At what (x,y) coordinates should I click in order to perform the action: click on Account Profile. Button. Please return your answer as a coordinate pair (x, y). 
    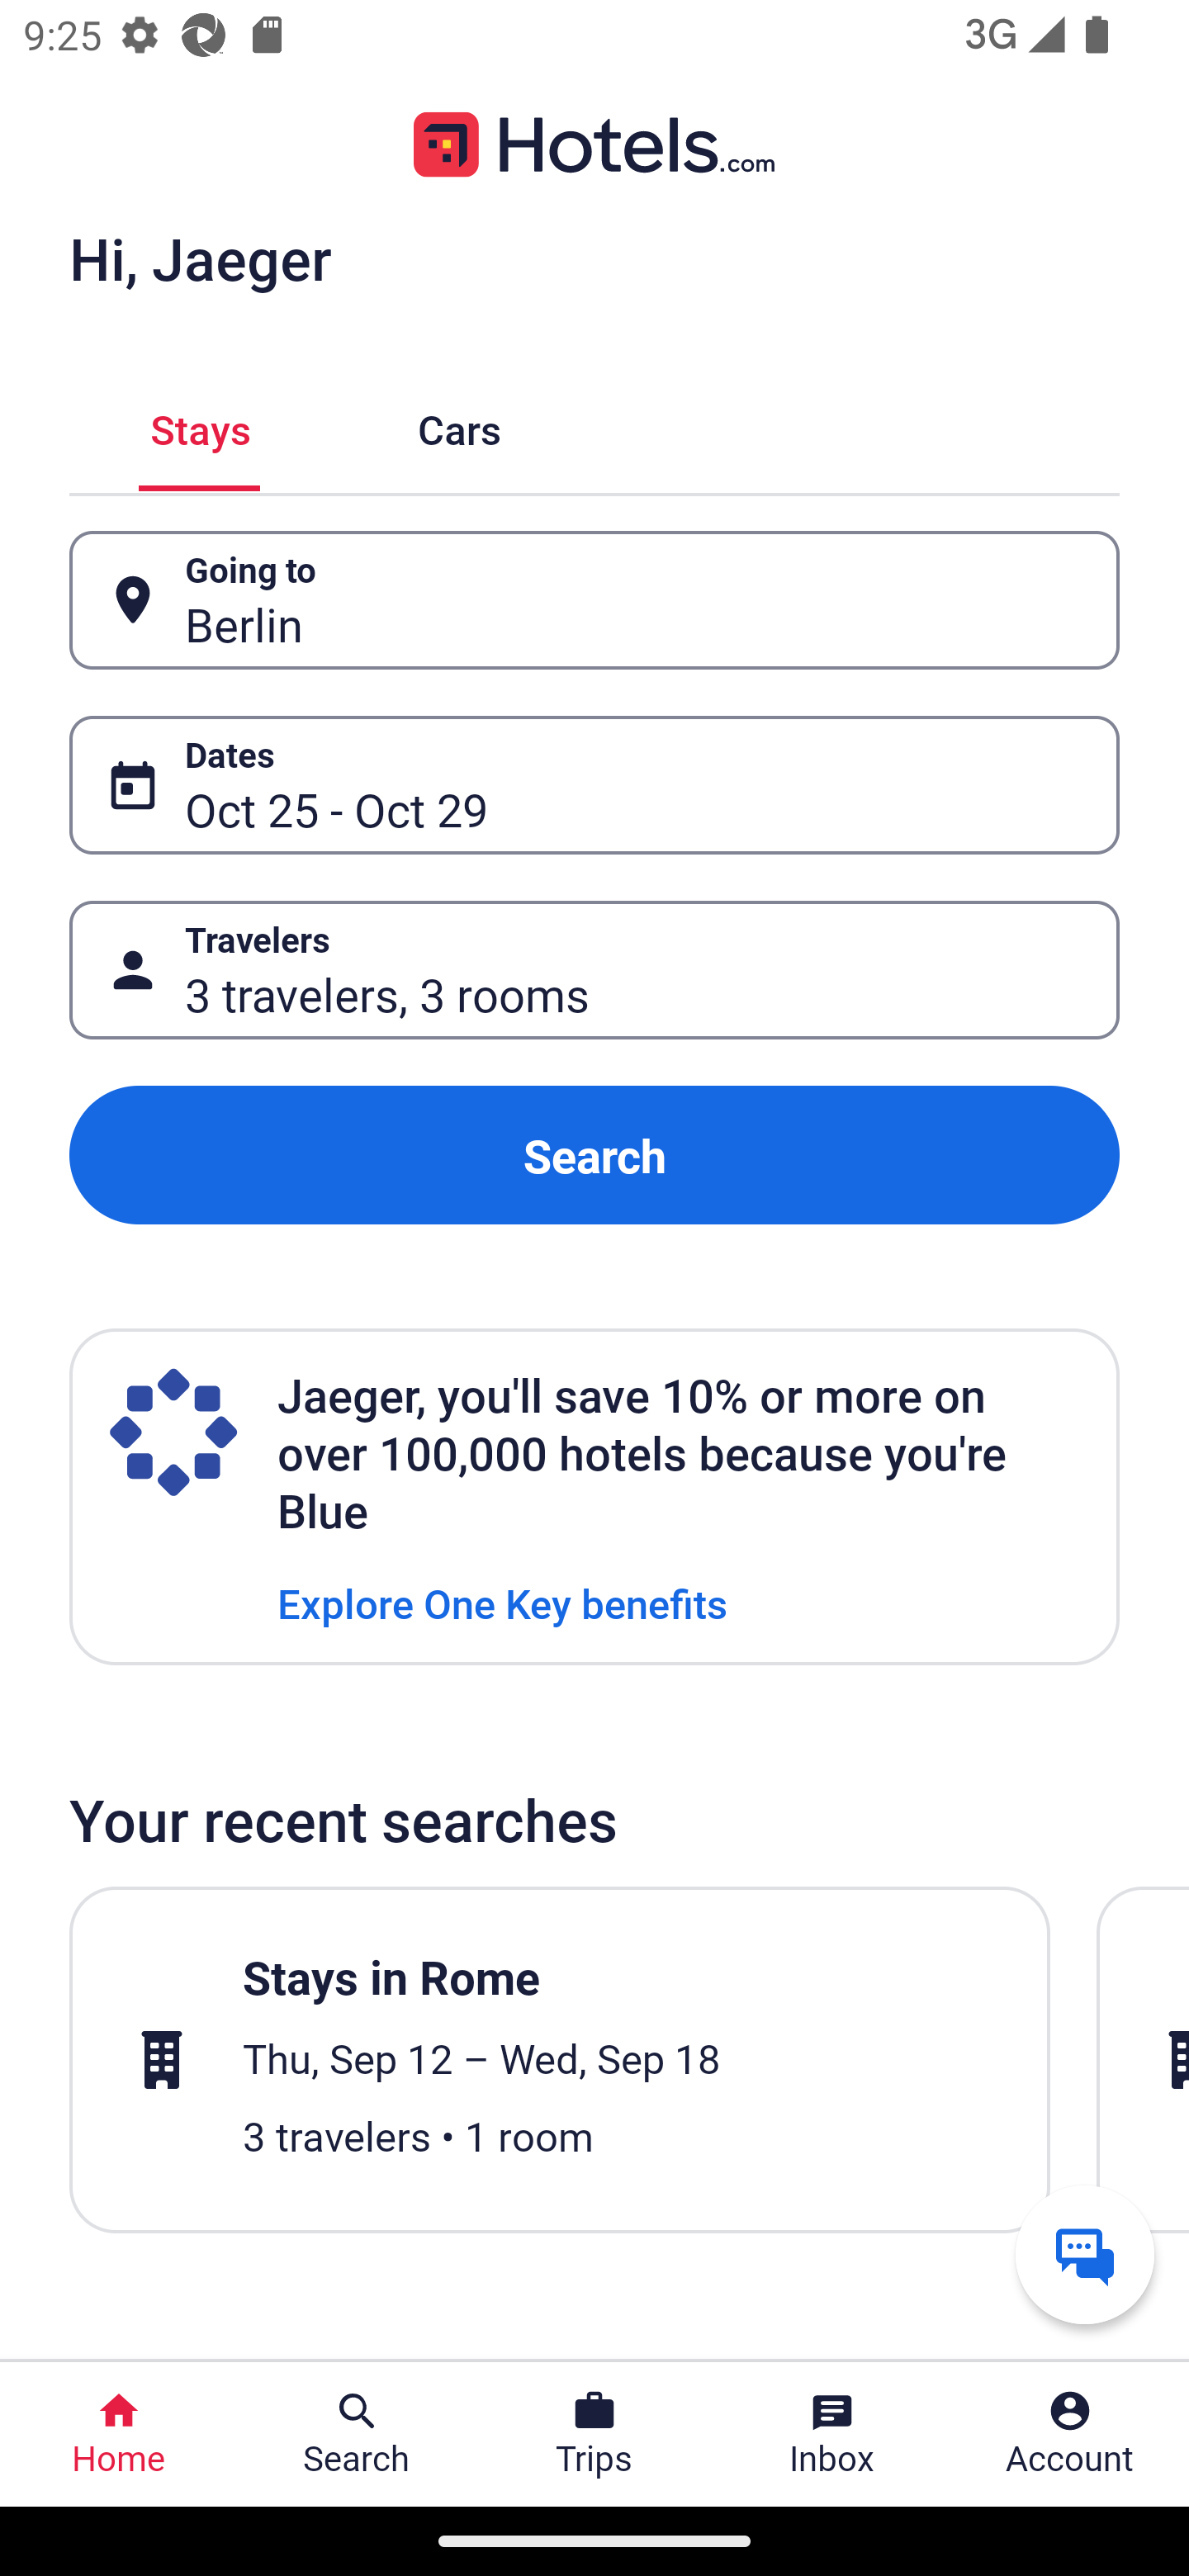
    Looking at the image, I should click on (1070, 2434).